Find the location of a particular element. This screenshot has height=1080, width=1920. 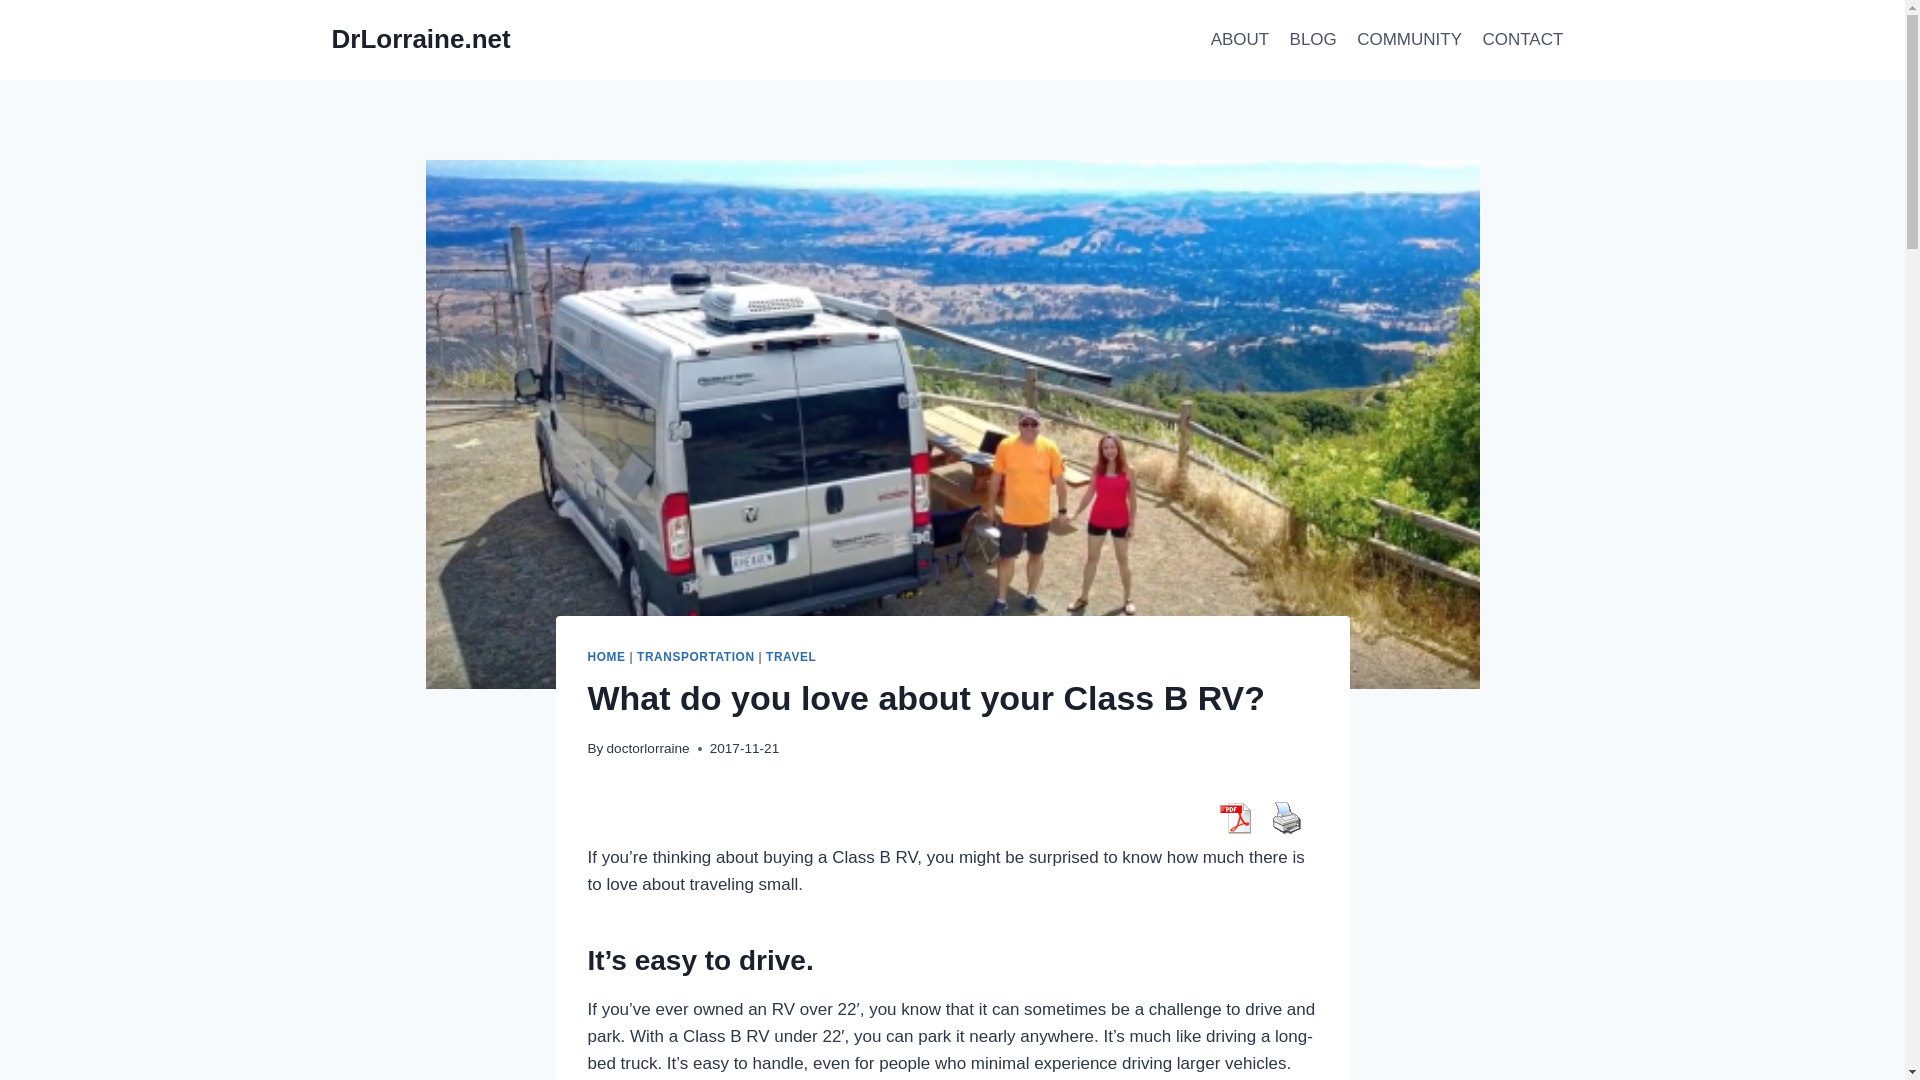

TRANSPORTATION is located at coordinates (696, 657).